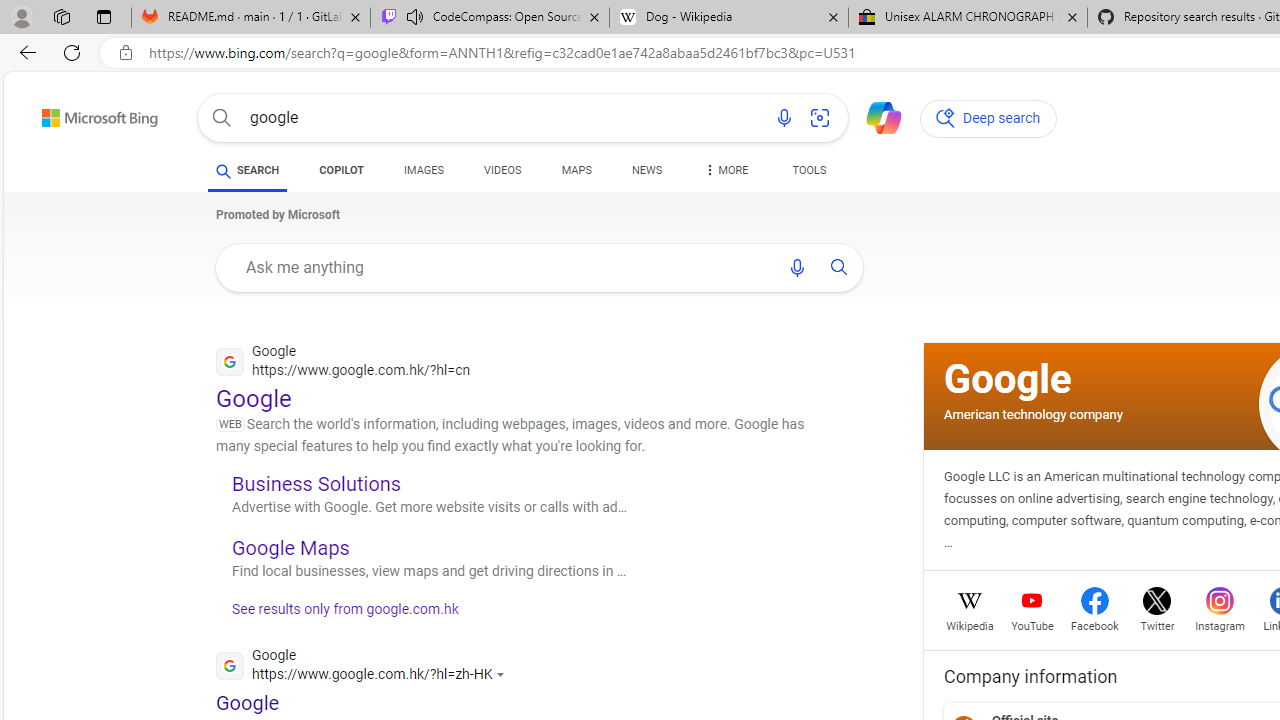 This screenshot has width=1280, height=720. What do you see at coordinates (875, 116) in the screenshot?
I see `Chat` at bounding box center [875, 116].